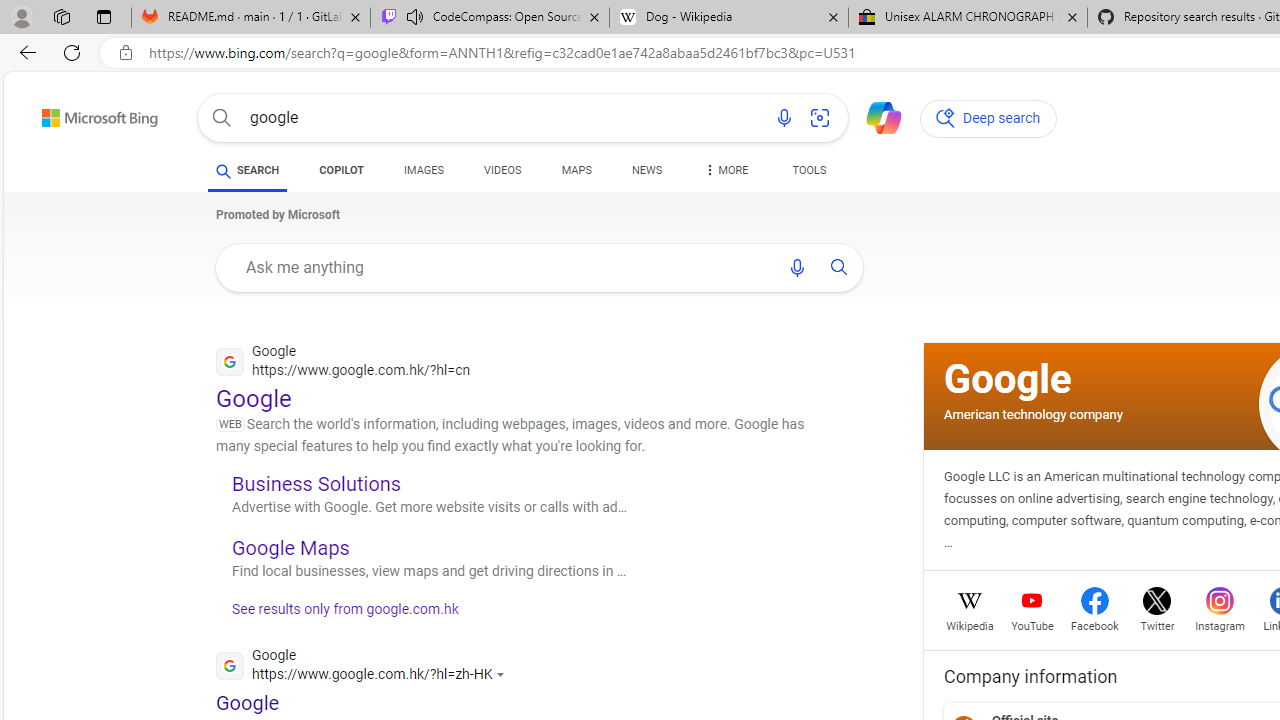 This screenshot has width=1280, height=720. What do you see at coordinates (875, 116) in the screenshot?
I see `Chat` at bounding box center [875, 116].